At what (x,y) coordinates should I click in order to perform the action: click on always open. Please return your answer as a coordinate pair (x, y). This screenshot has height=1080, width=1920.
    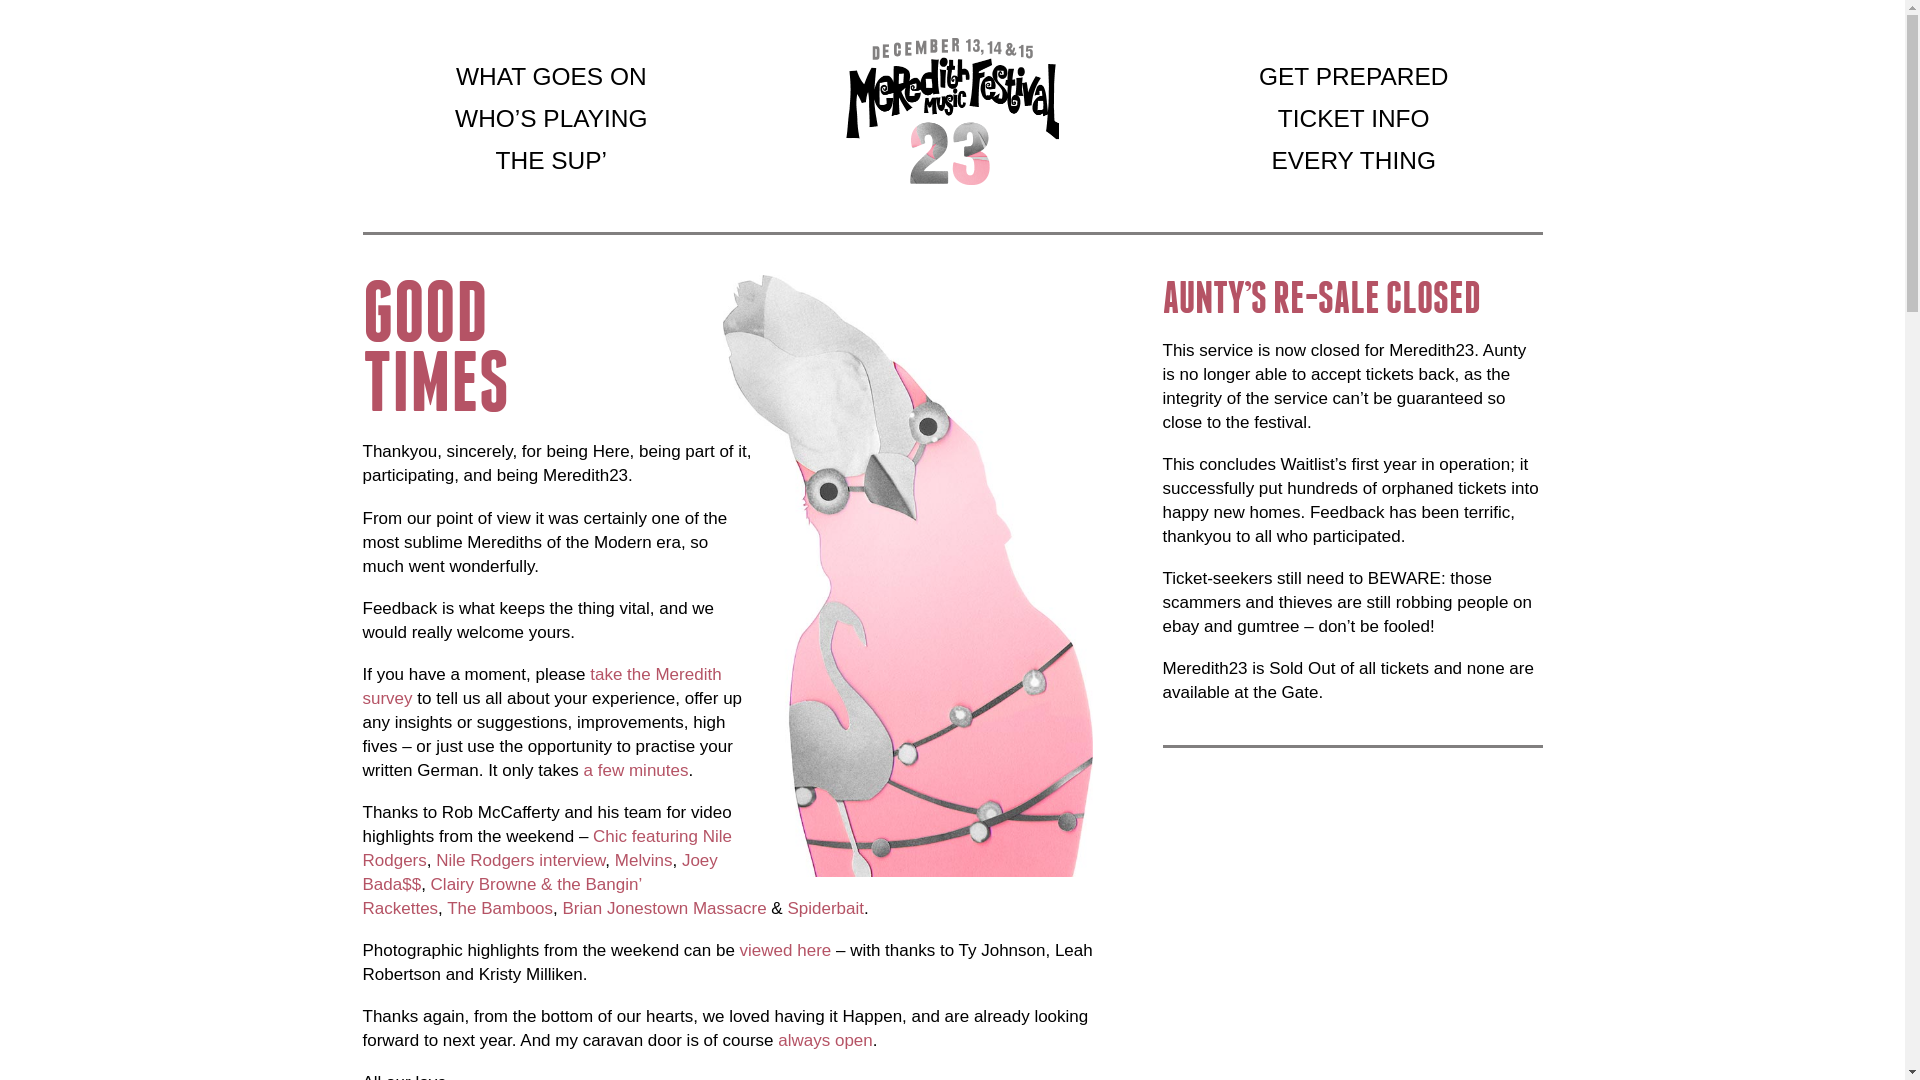
    Looking at the image, I should click on (826, 1040).